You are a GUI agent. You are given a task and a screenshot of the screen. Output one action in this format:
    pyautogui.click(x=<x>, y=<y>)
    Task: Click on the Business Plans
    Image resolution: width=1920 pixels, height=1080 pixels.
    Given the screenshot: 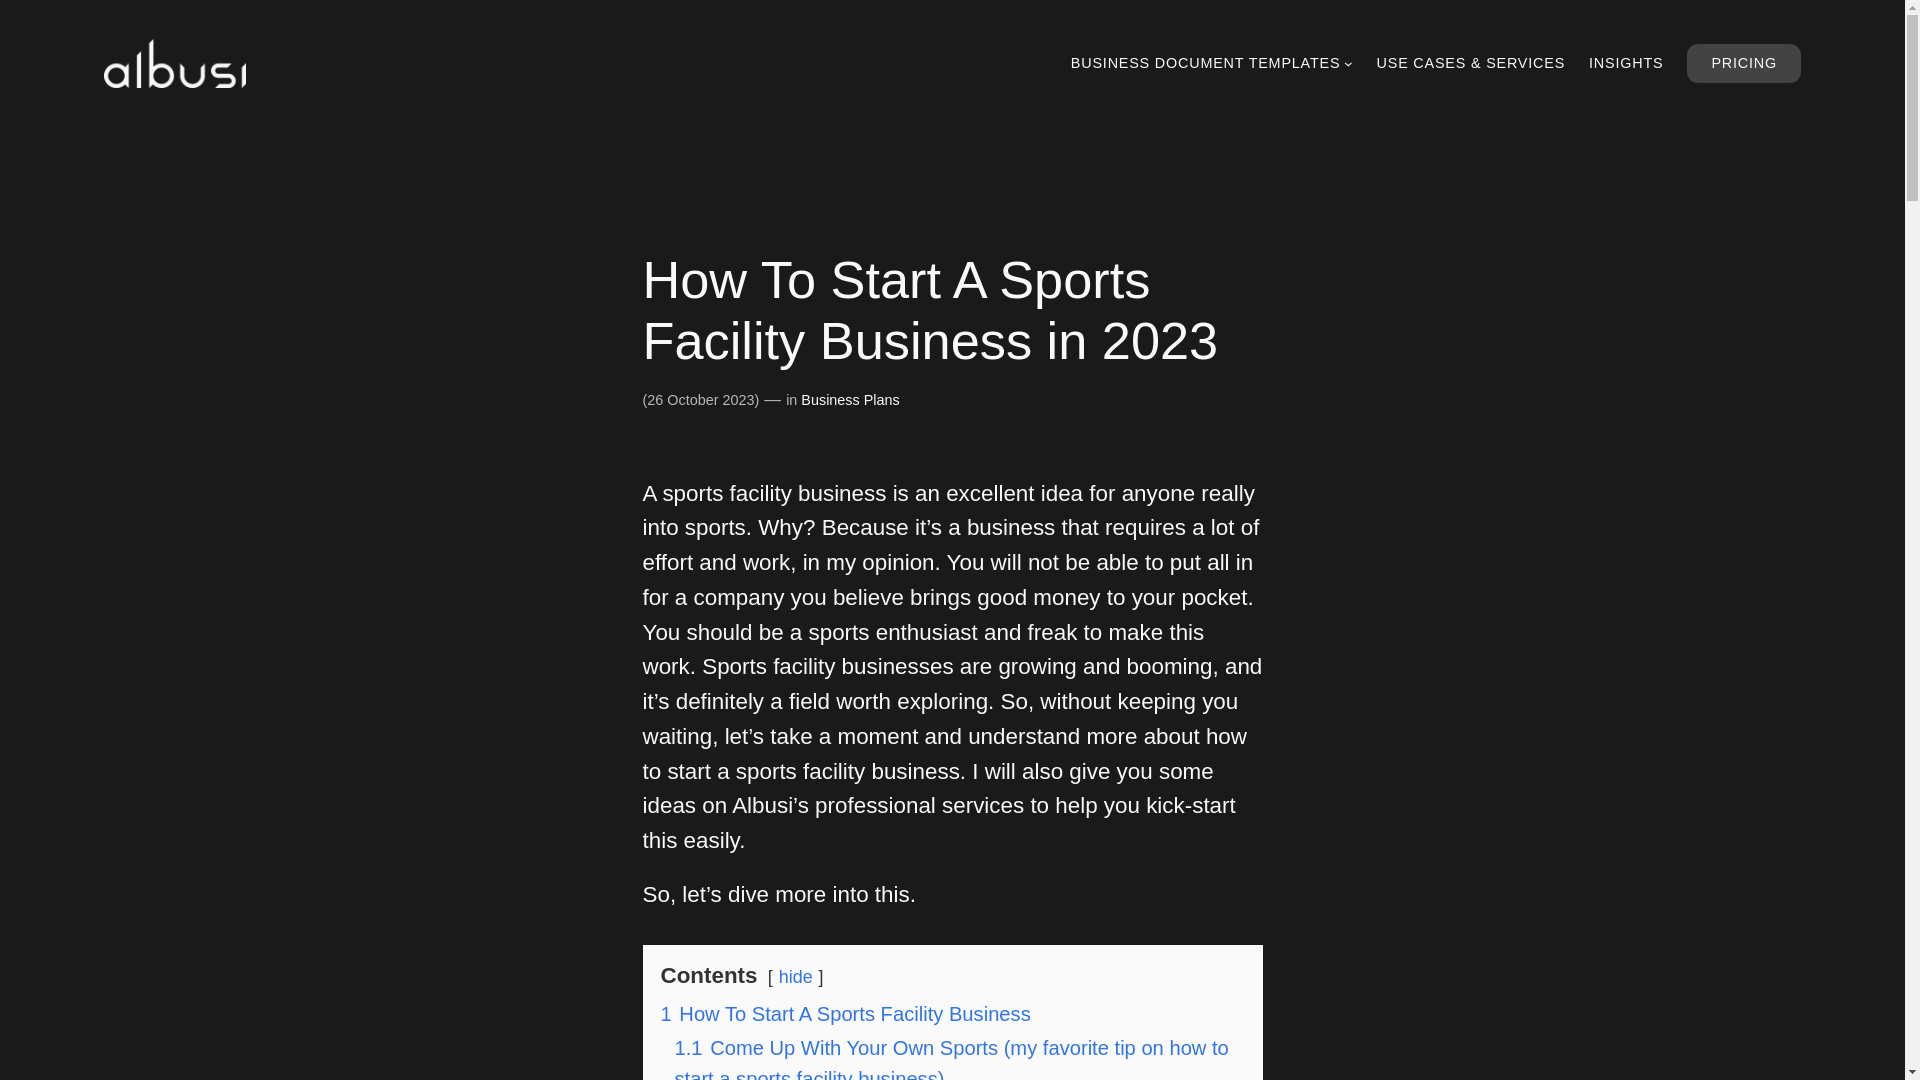 What is the action you would take?
    pyautogui.click(x=849, y=400)
    